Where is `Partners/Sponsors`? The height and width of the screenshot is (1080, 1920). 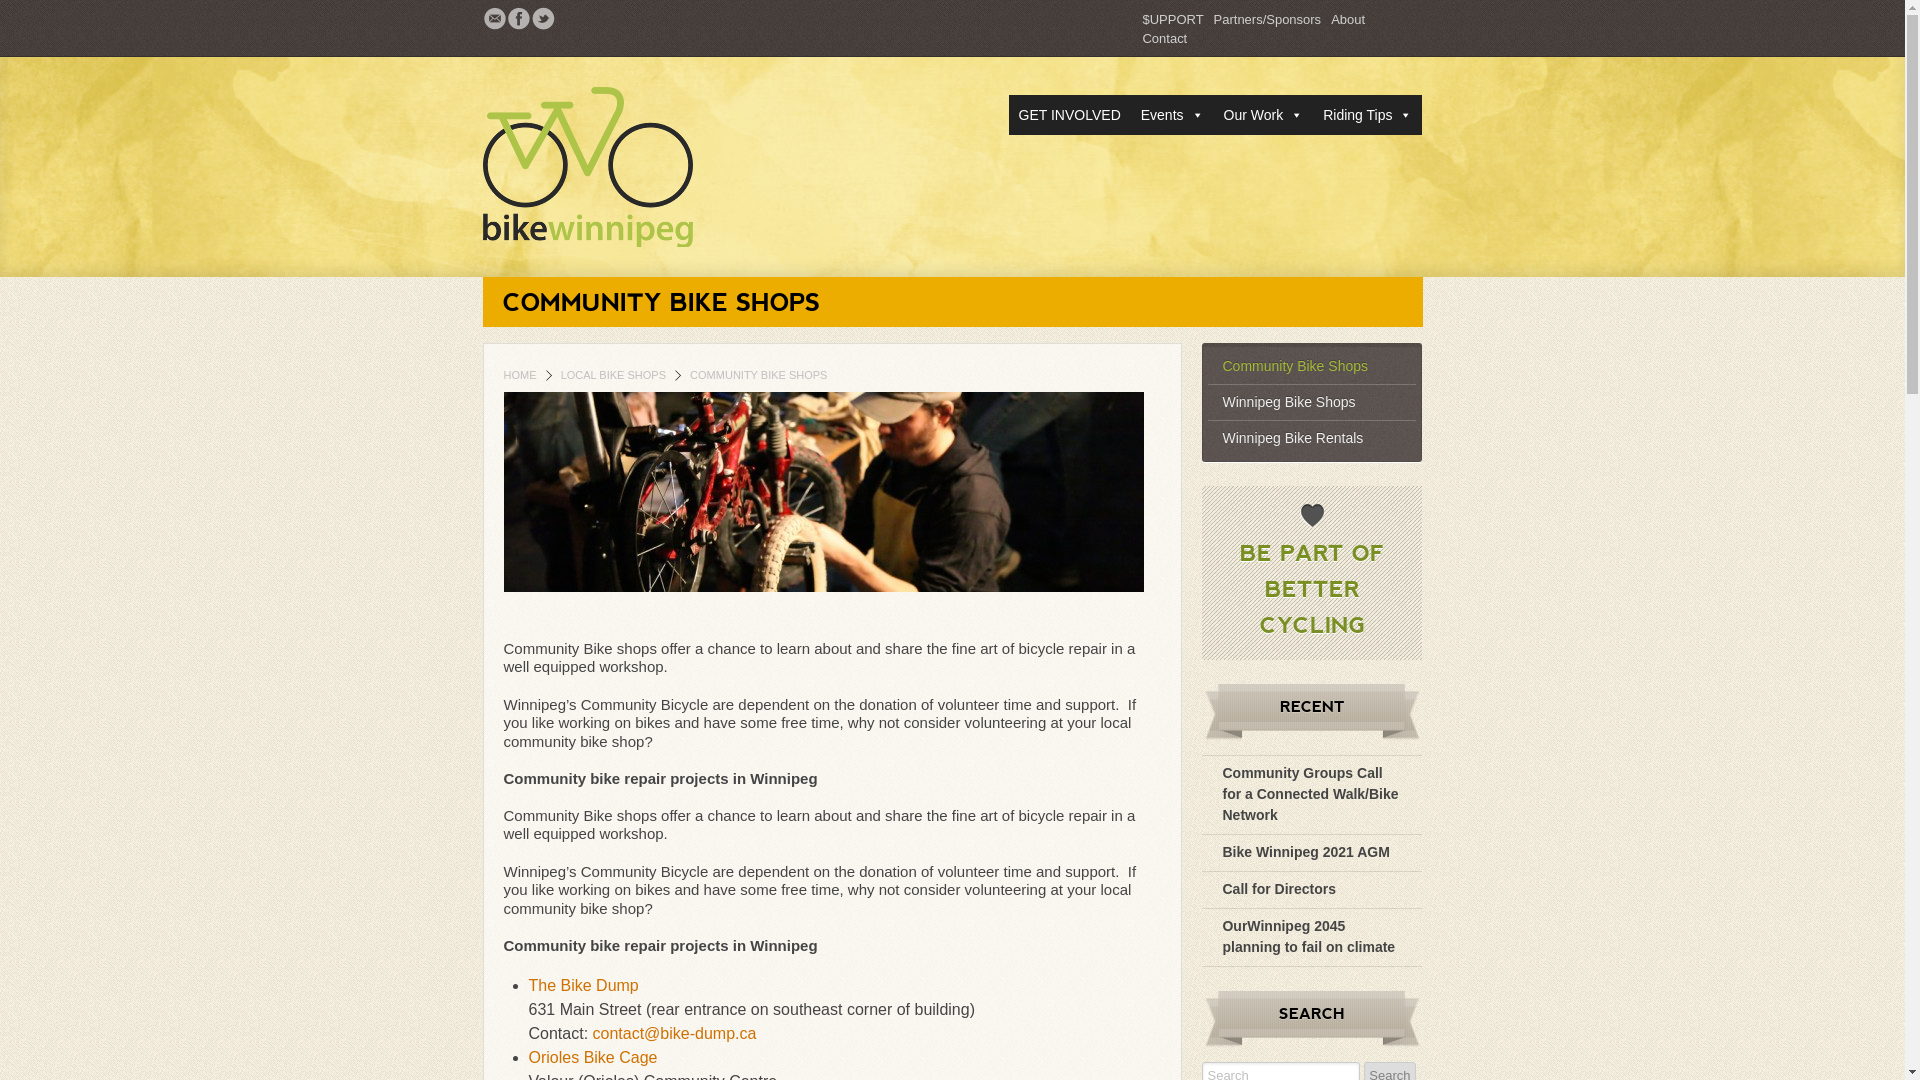 Partners/Sponsors is located at coordinates (1268, 20).